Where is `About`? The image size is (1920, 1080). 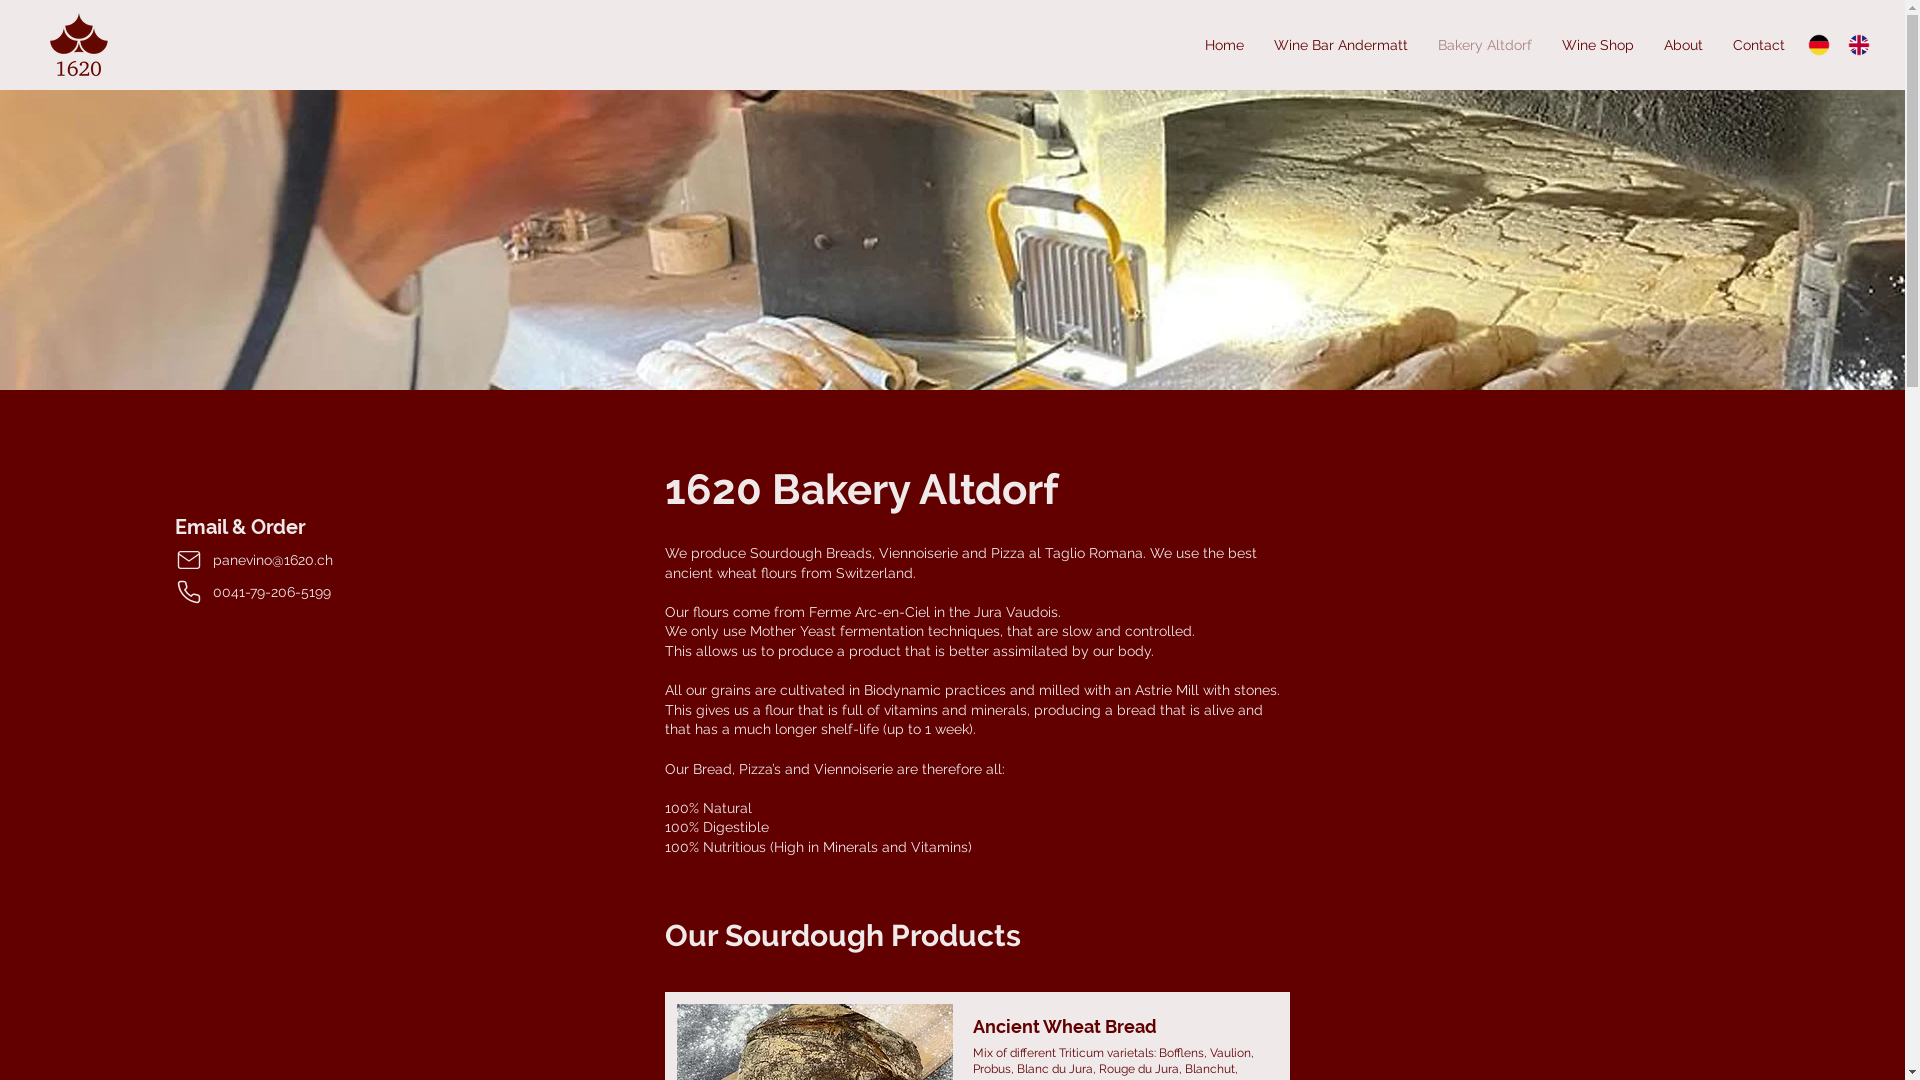 About is located at coordinates (1684, 45).